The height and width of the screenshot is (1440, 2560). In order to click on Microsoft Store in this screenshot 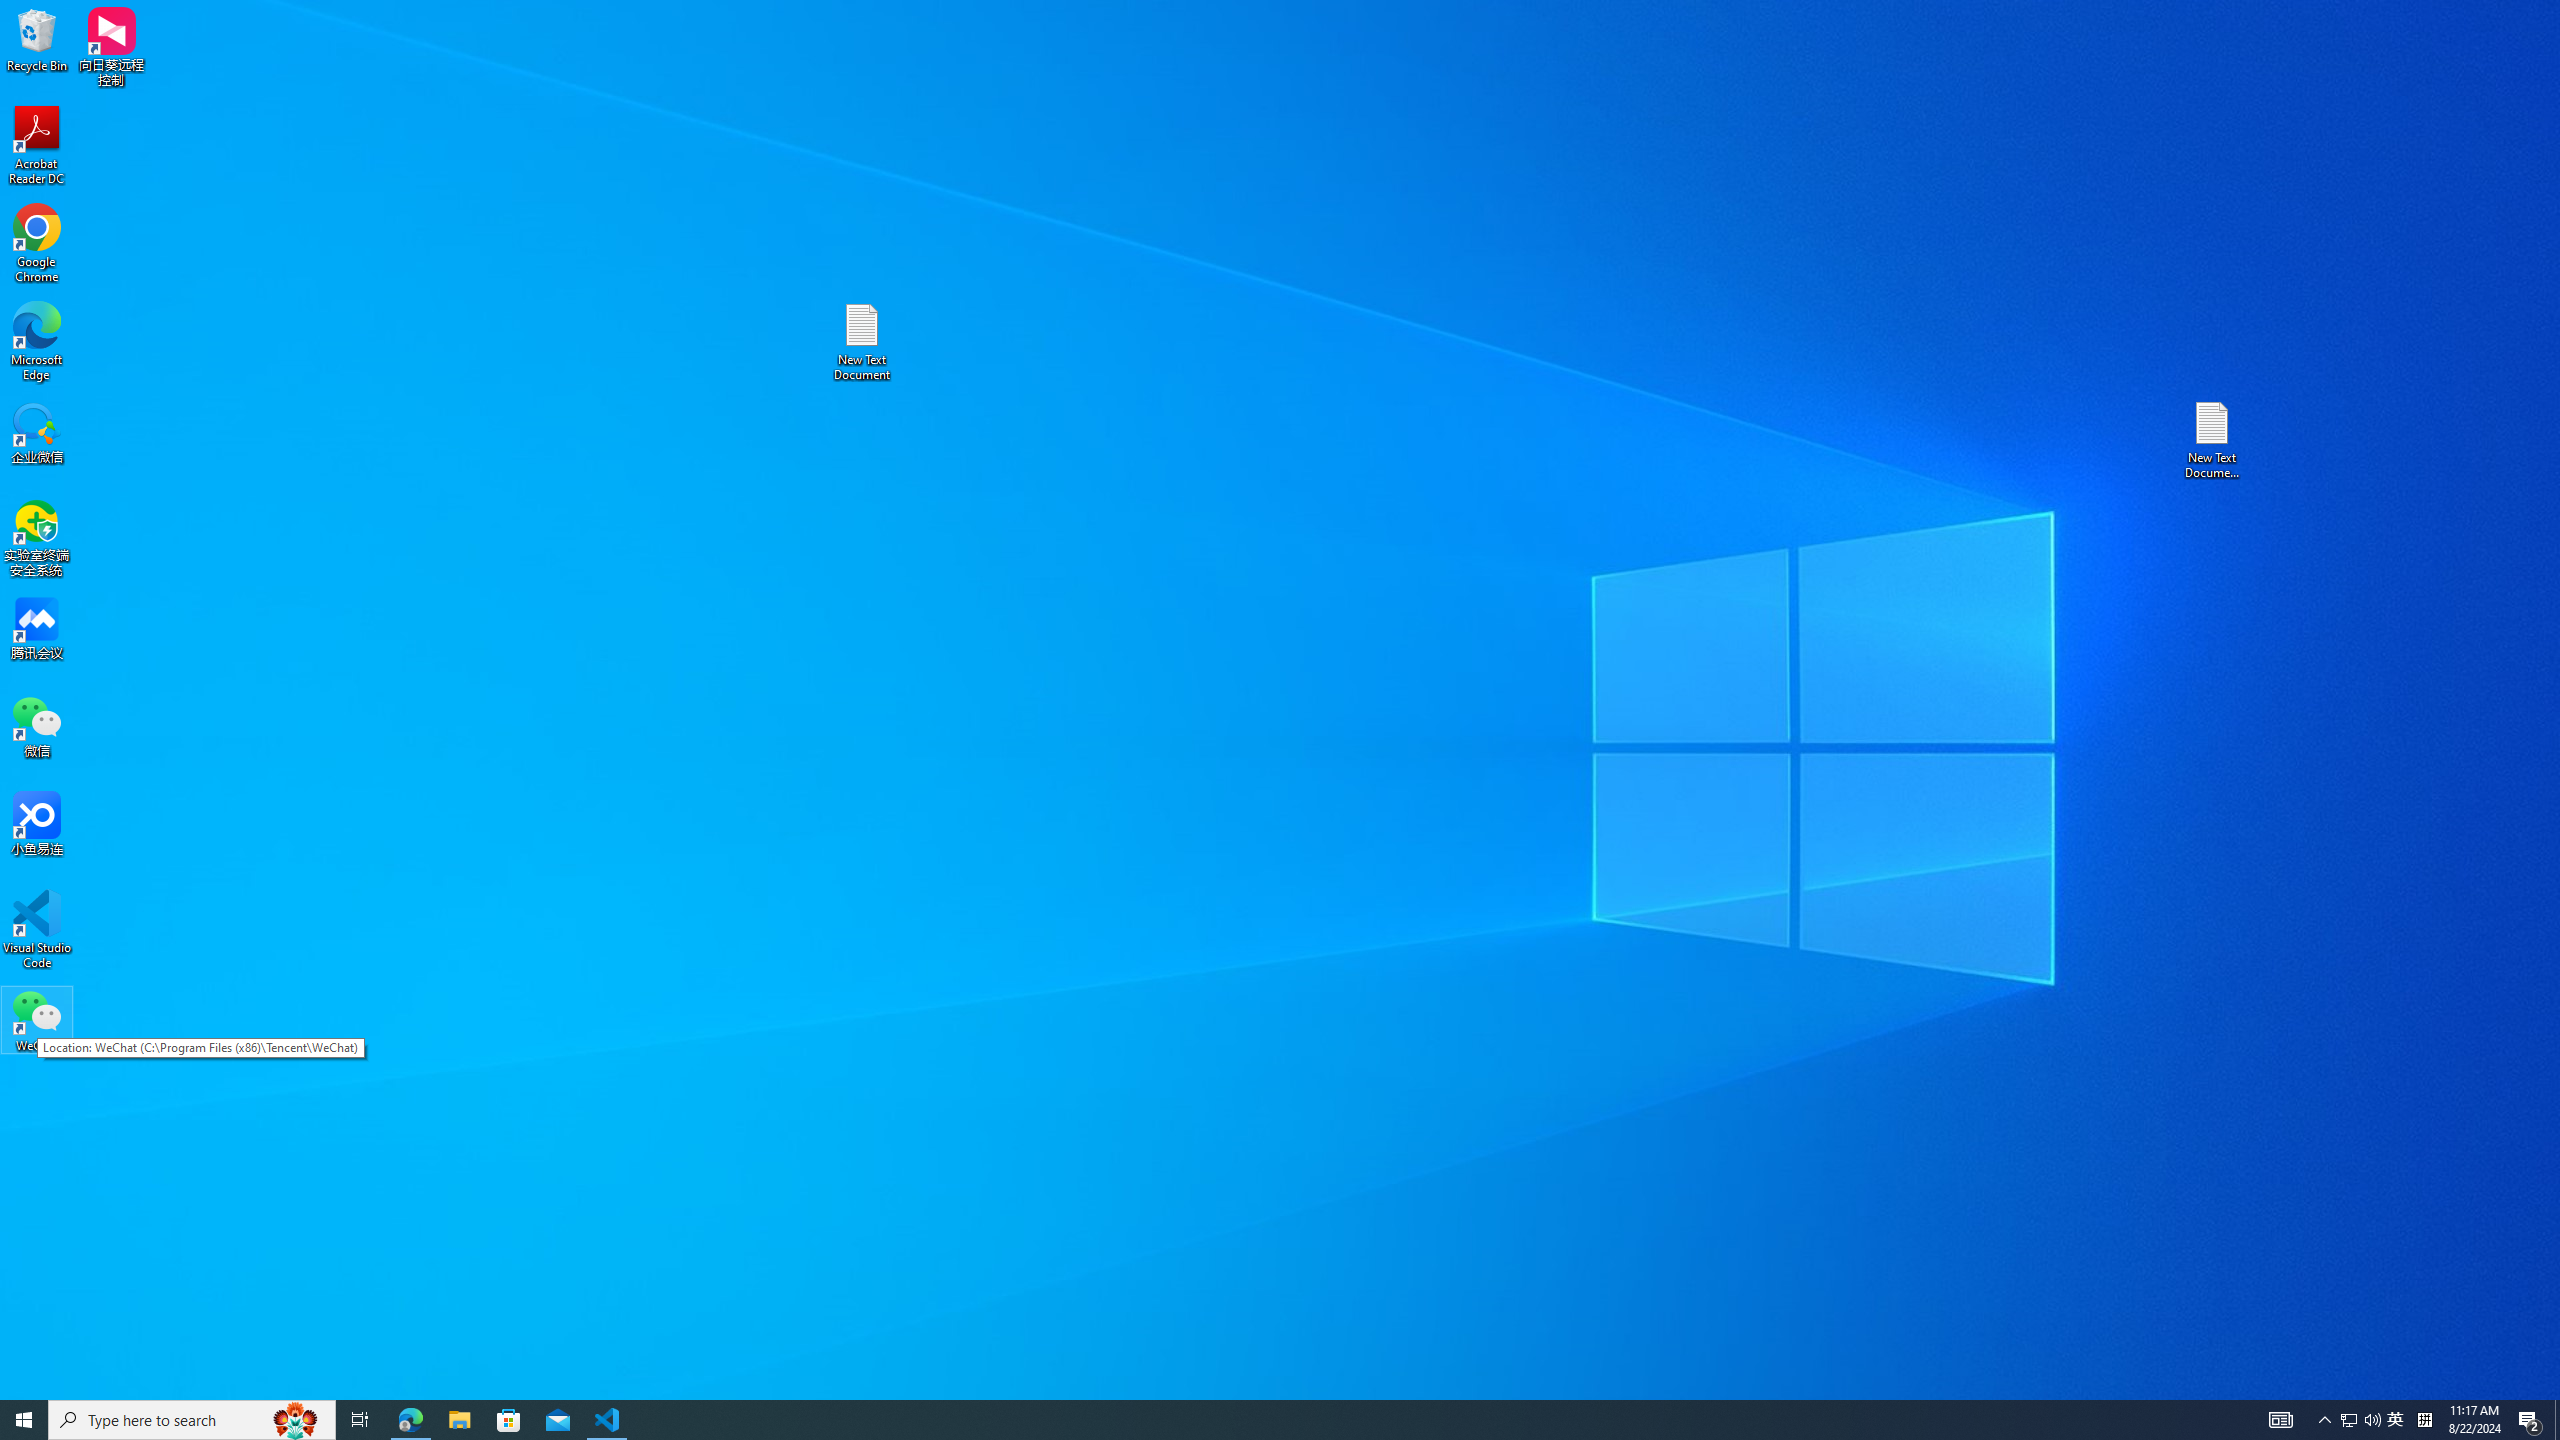, I will do `click(509, 1420)`.